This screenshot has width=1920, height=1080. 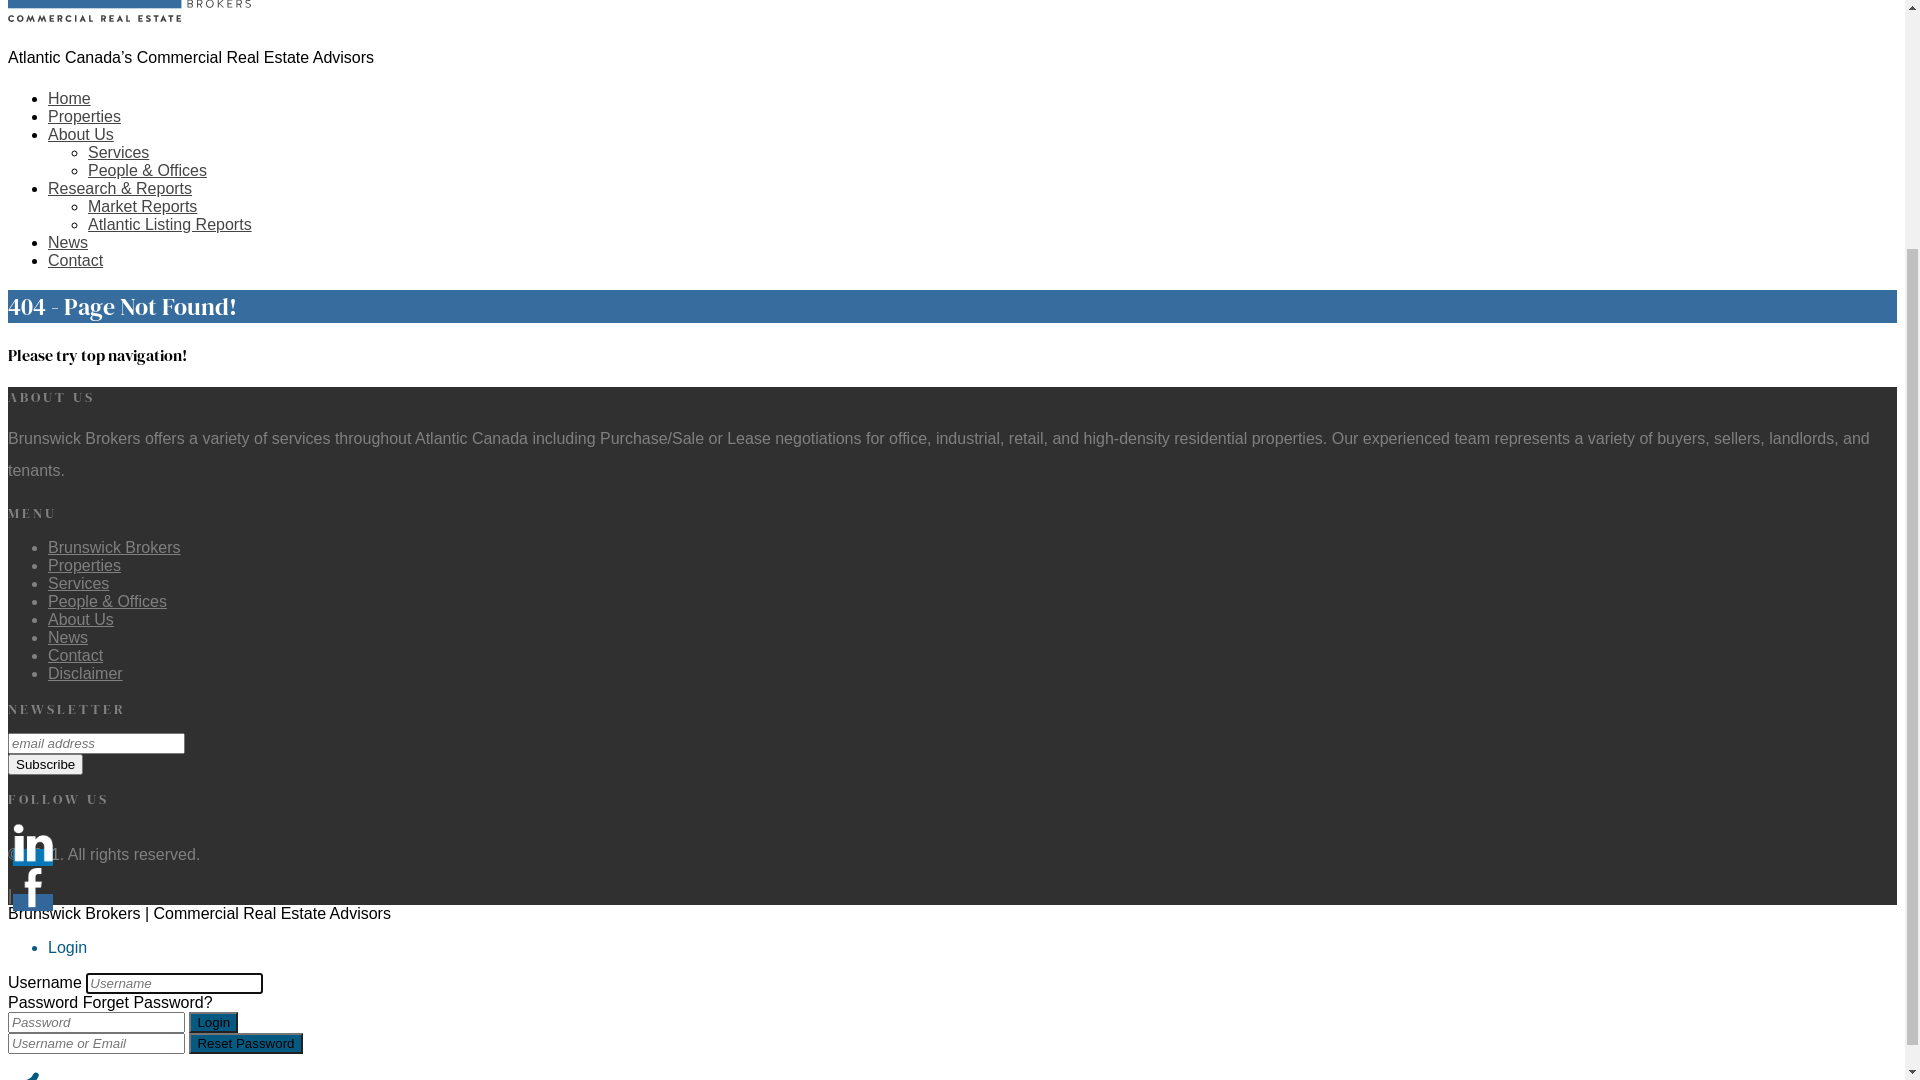 I want to click on People & Offices, so click(x=148, y=170).